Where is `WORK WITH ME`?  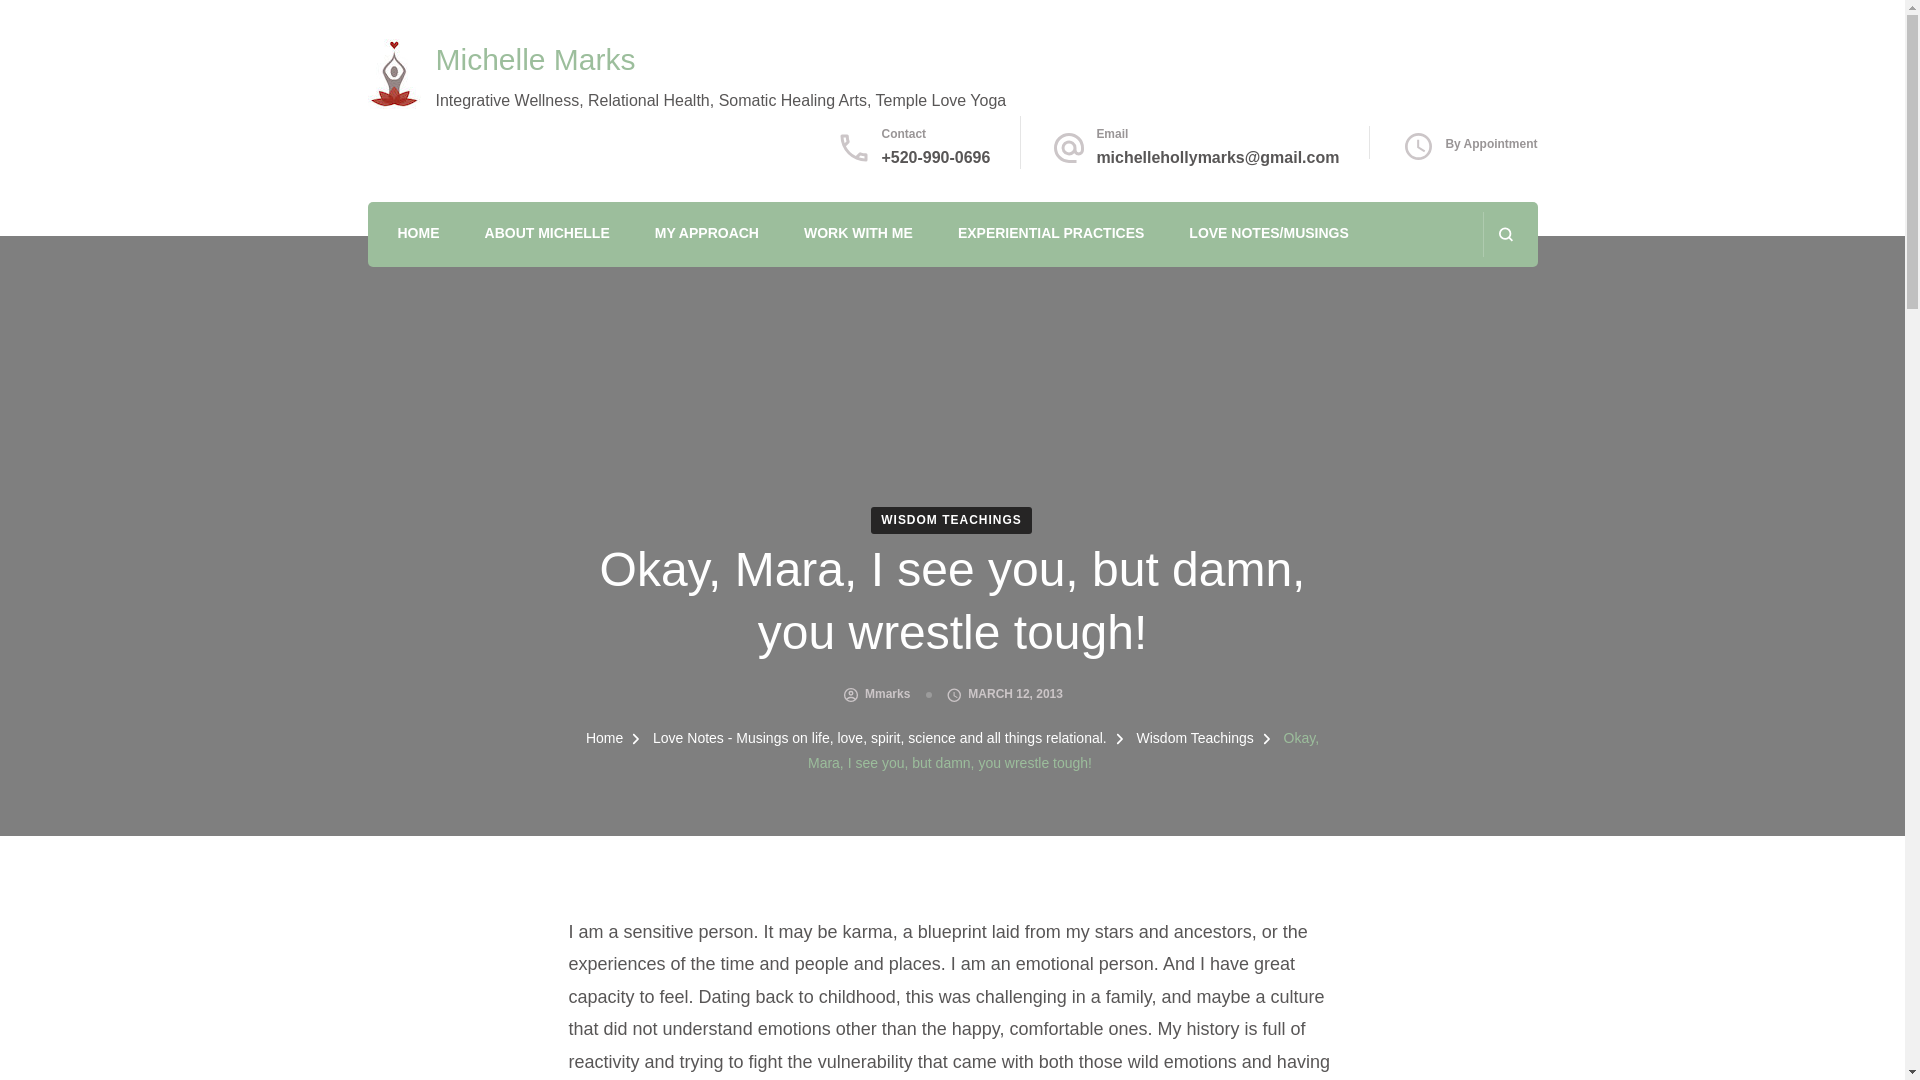
WORK WITH ME is located at coordinates (858, 235).